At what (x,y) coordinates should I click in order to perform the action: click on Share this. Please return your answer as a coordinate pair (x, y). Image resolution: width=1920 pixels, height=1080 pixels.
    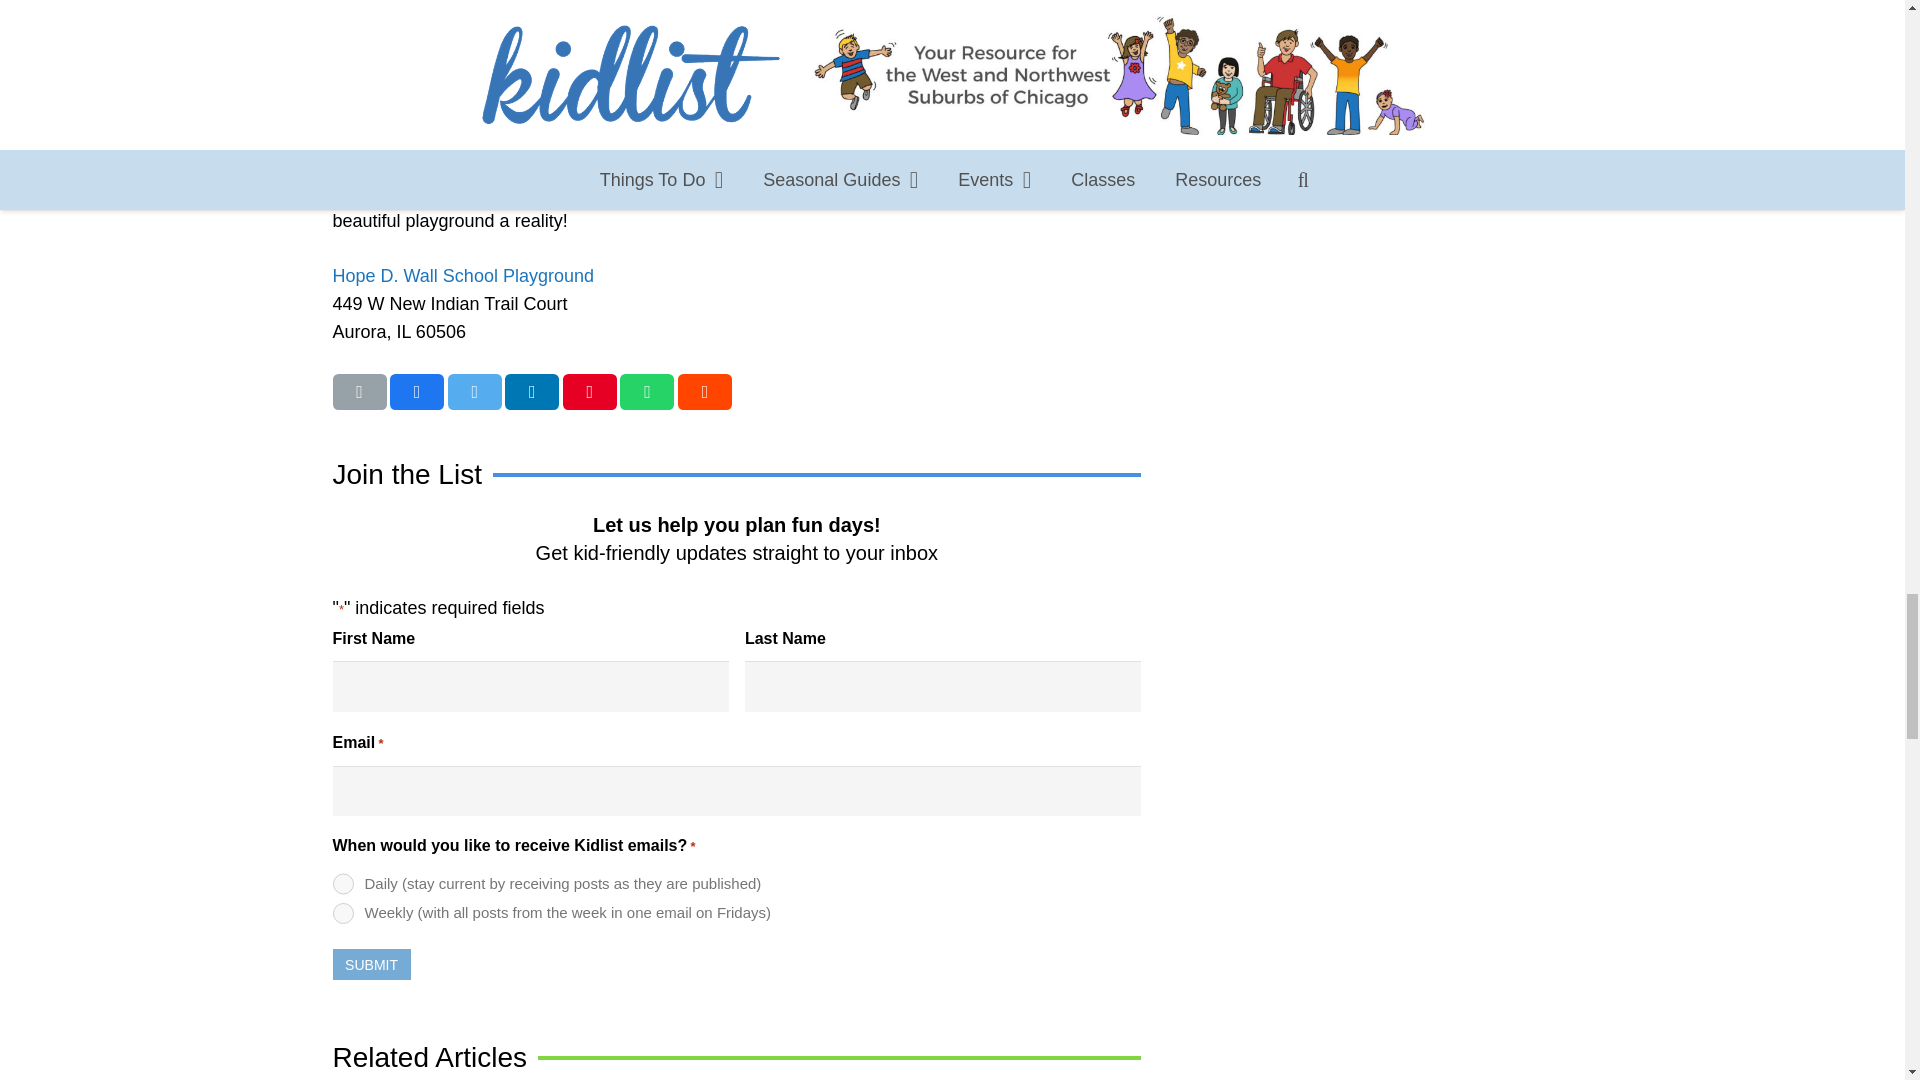
    Looking at the image, I should click on (531, 392).